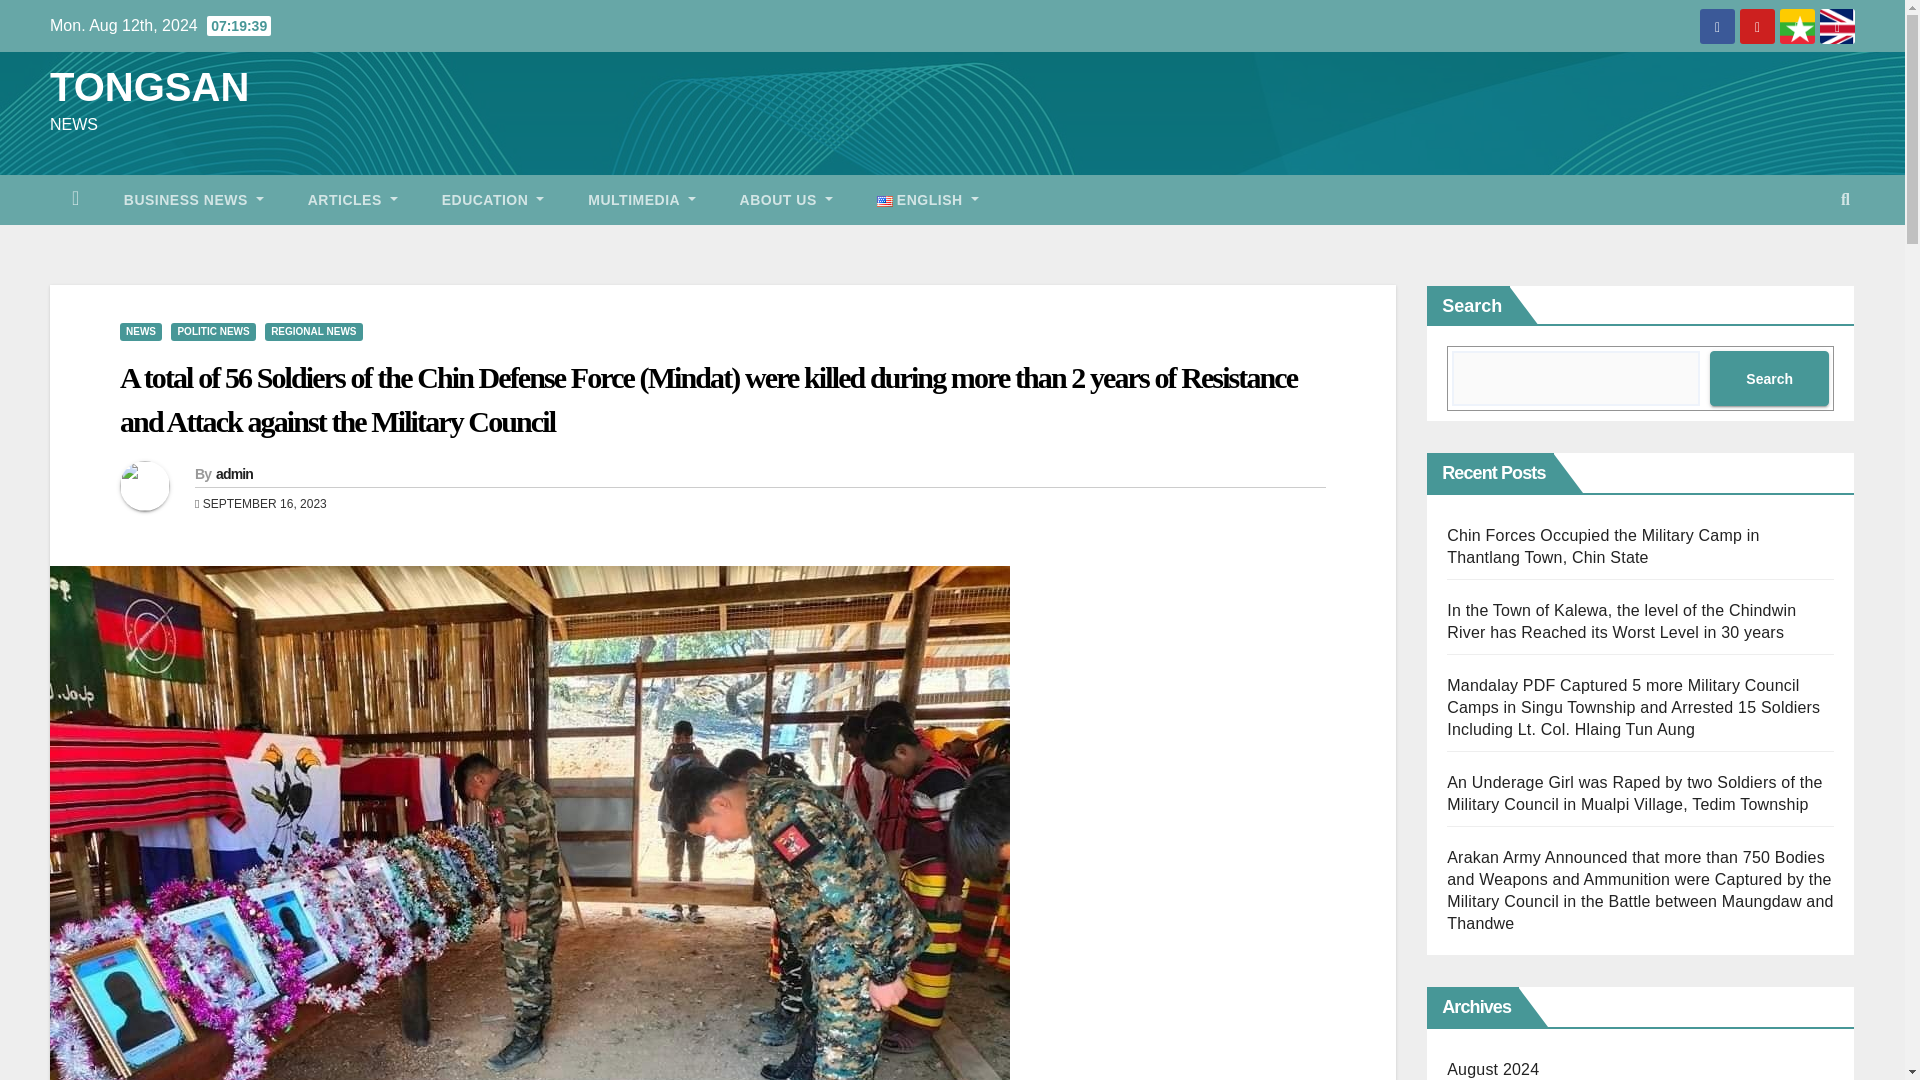  I want to click on ABOUT US, so click(786, 199).